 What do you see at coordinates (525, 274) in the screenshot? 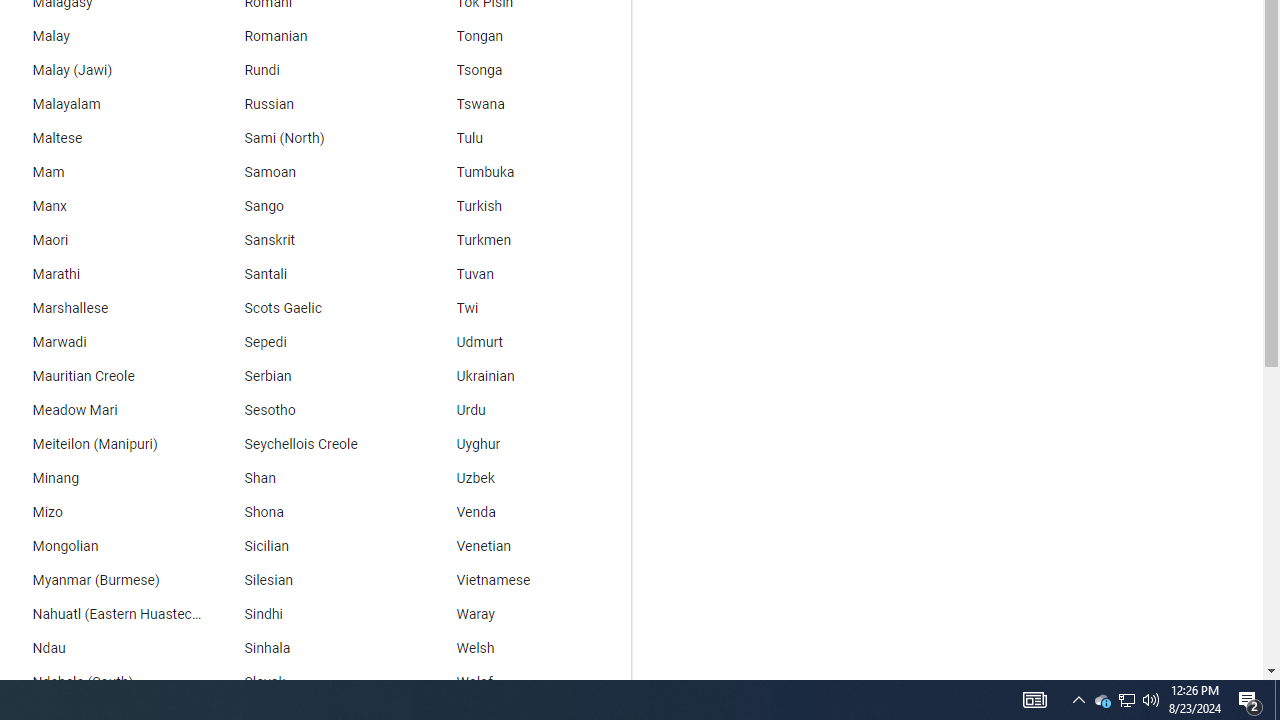
I see `Tuvan` at bounding box center [525, 274].